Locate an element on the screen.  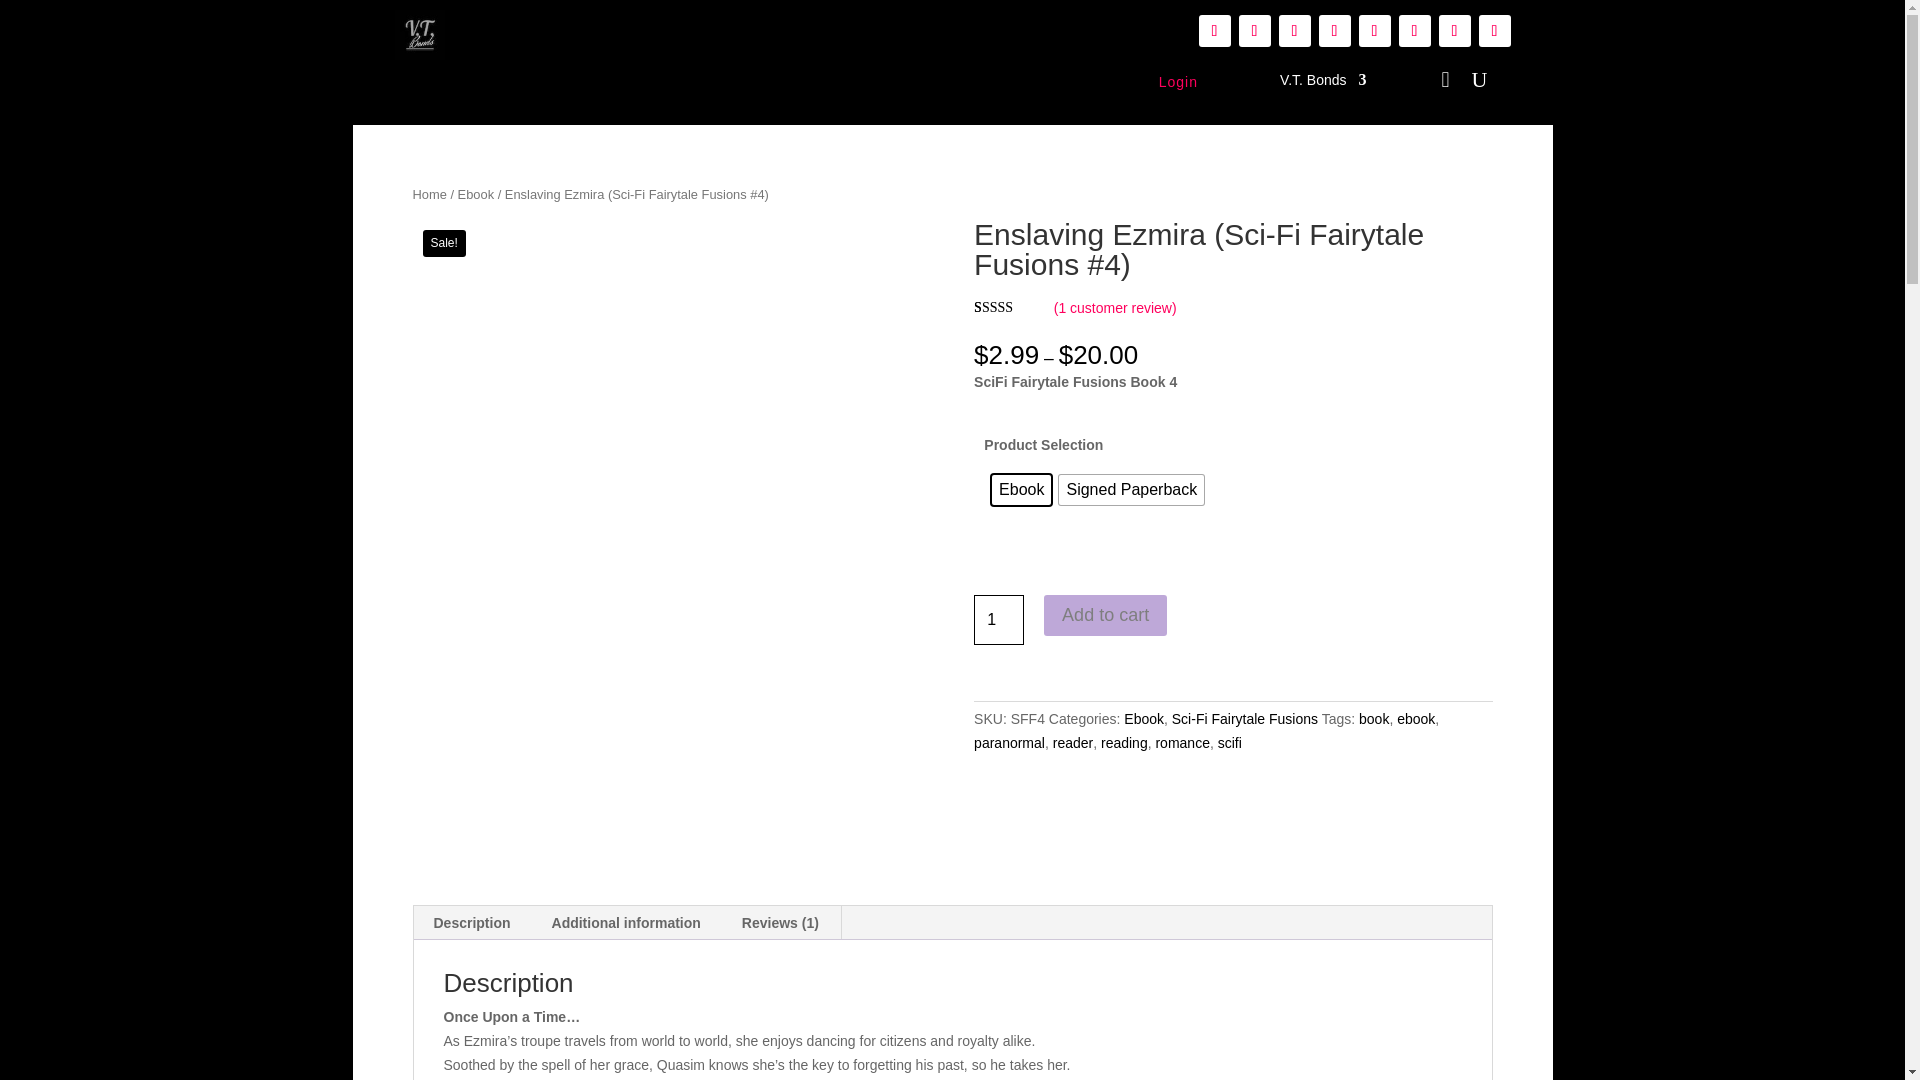
Signed Paperback is located at coordinates (1131, 490).